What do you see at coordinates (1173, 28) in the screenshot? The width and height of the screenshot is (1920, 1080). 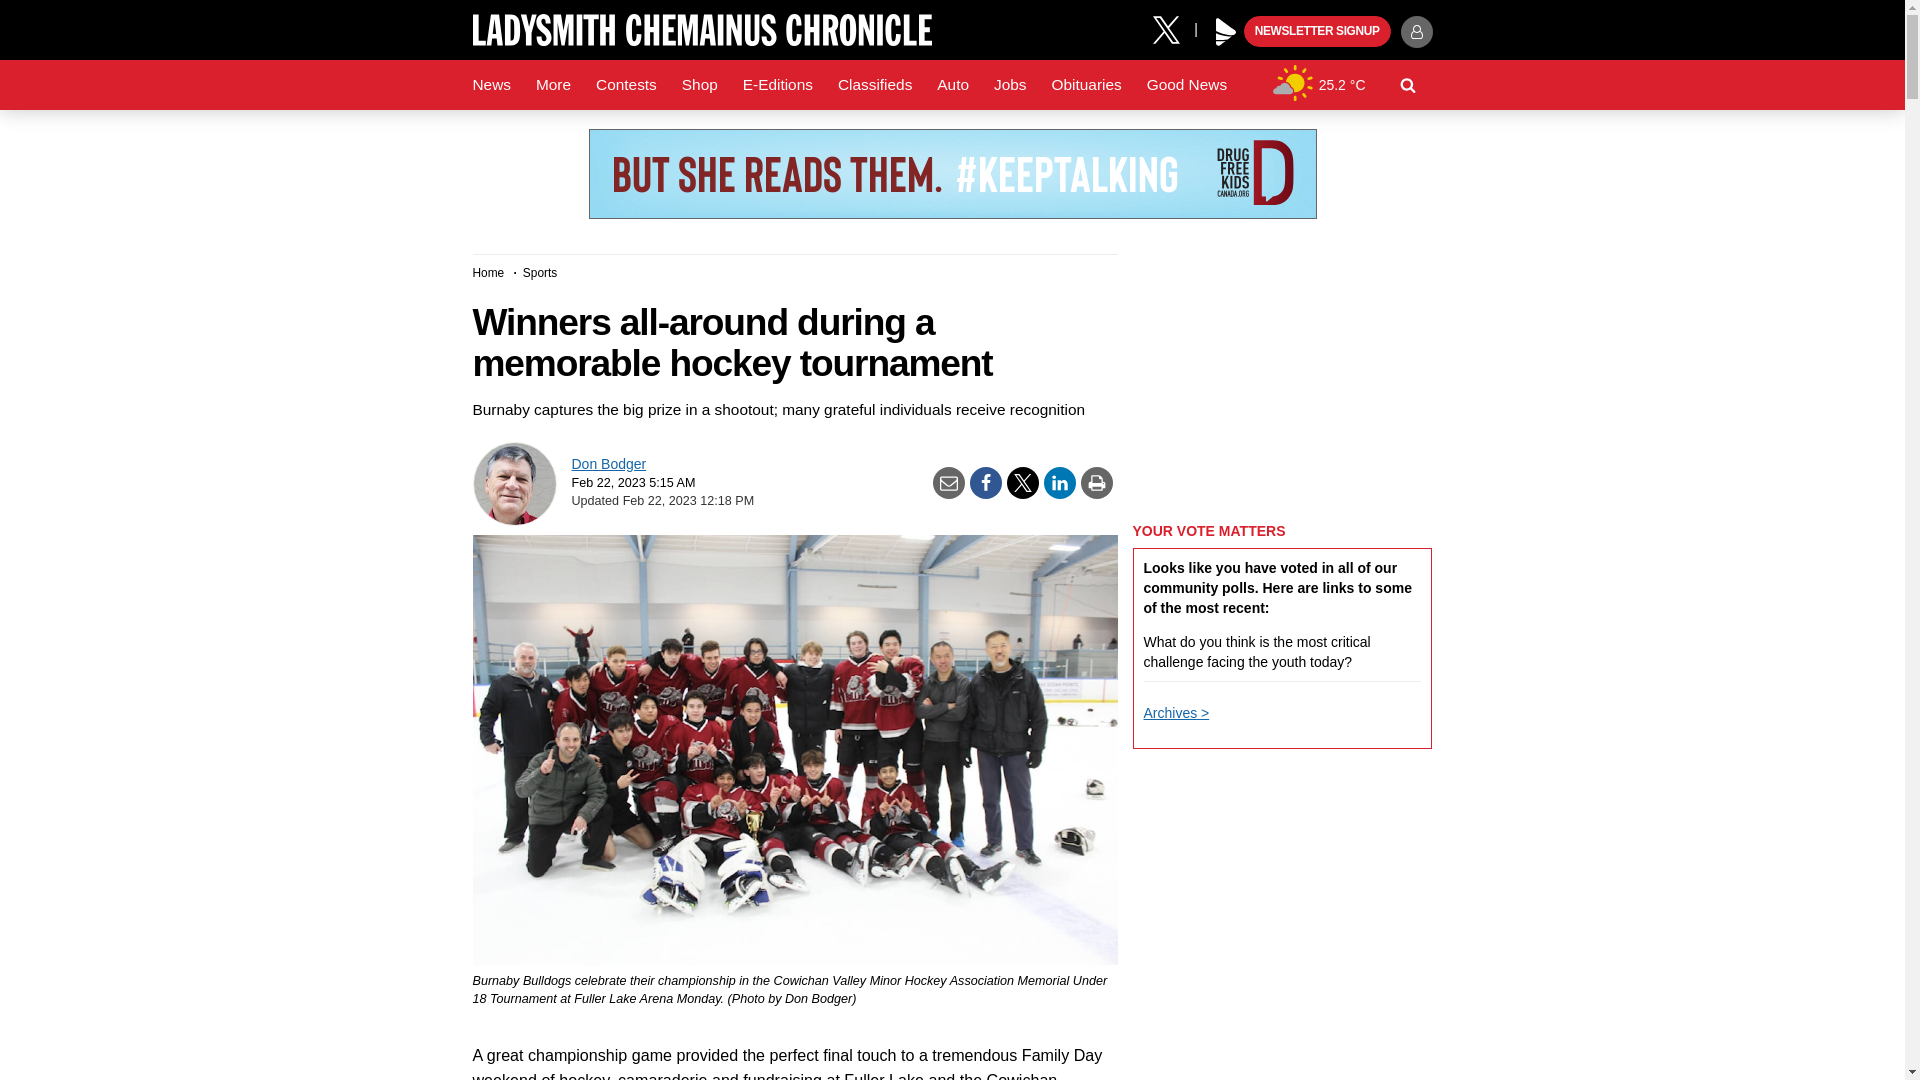 I see `X` at bounding box center [1173, 28].